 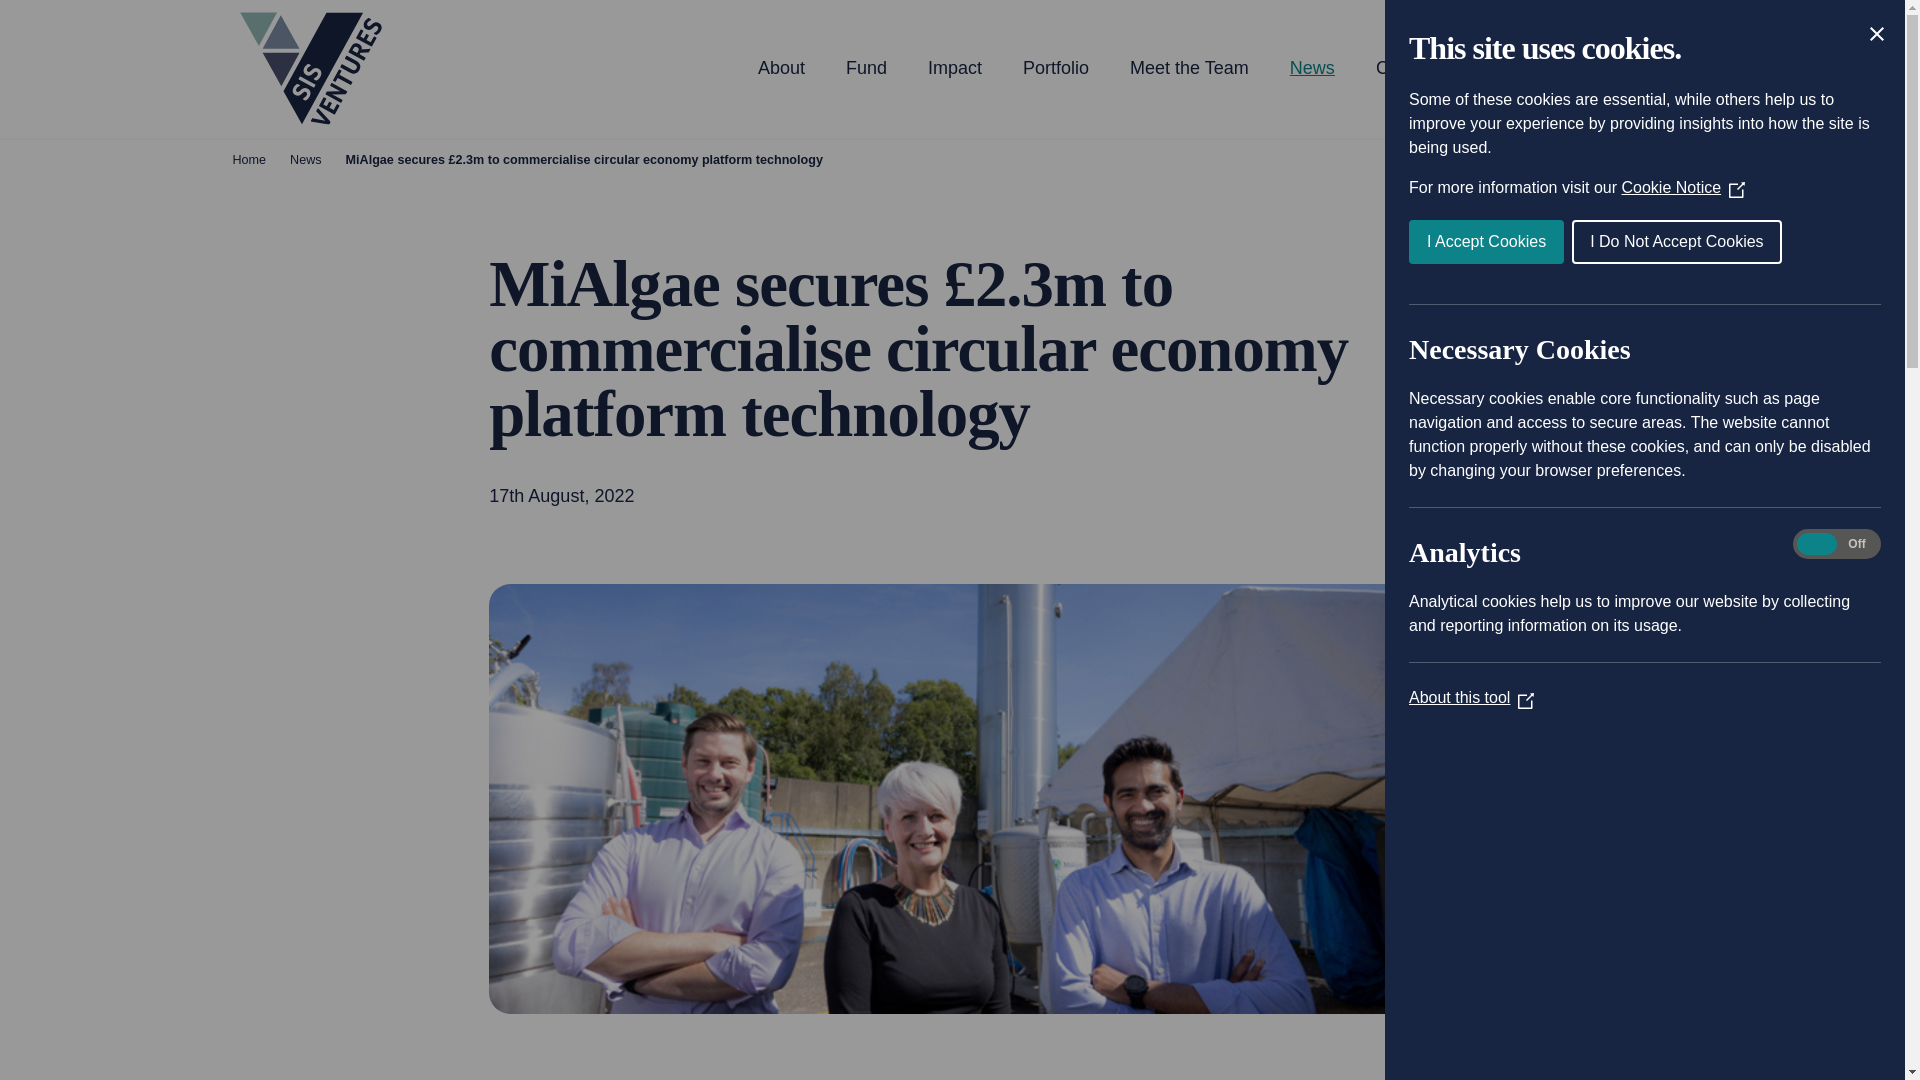 I want to click on Home, so click(x=249, y=159).